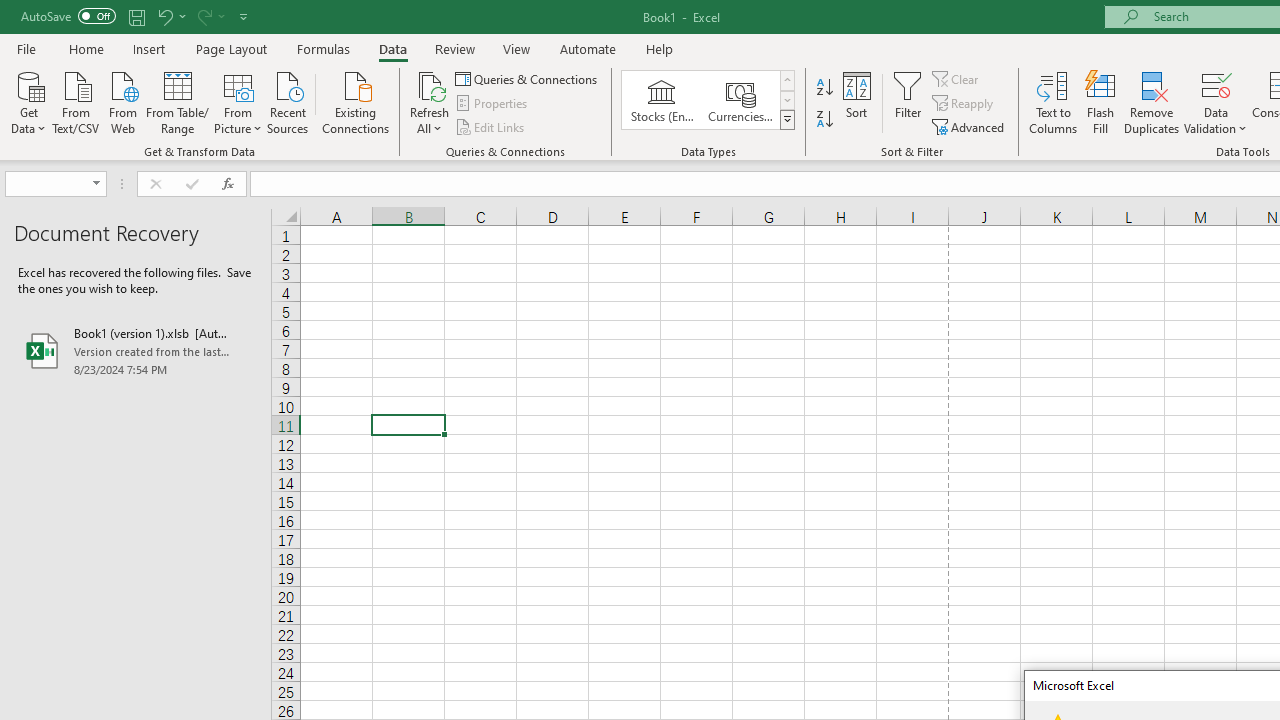 The width and height of the screenshot is (1280, 720). What do you see at coordinates (68, 16) in the screenshot?
I see `AutoSave` at bounding box center [68, 16].